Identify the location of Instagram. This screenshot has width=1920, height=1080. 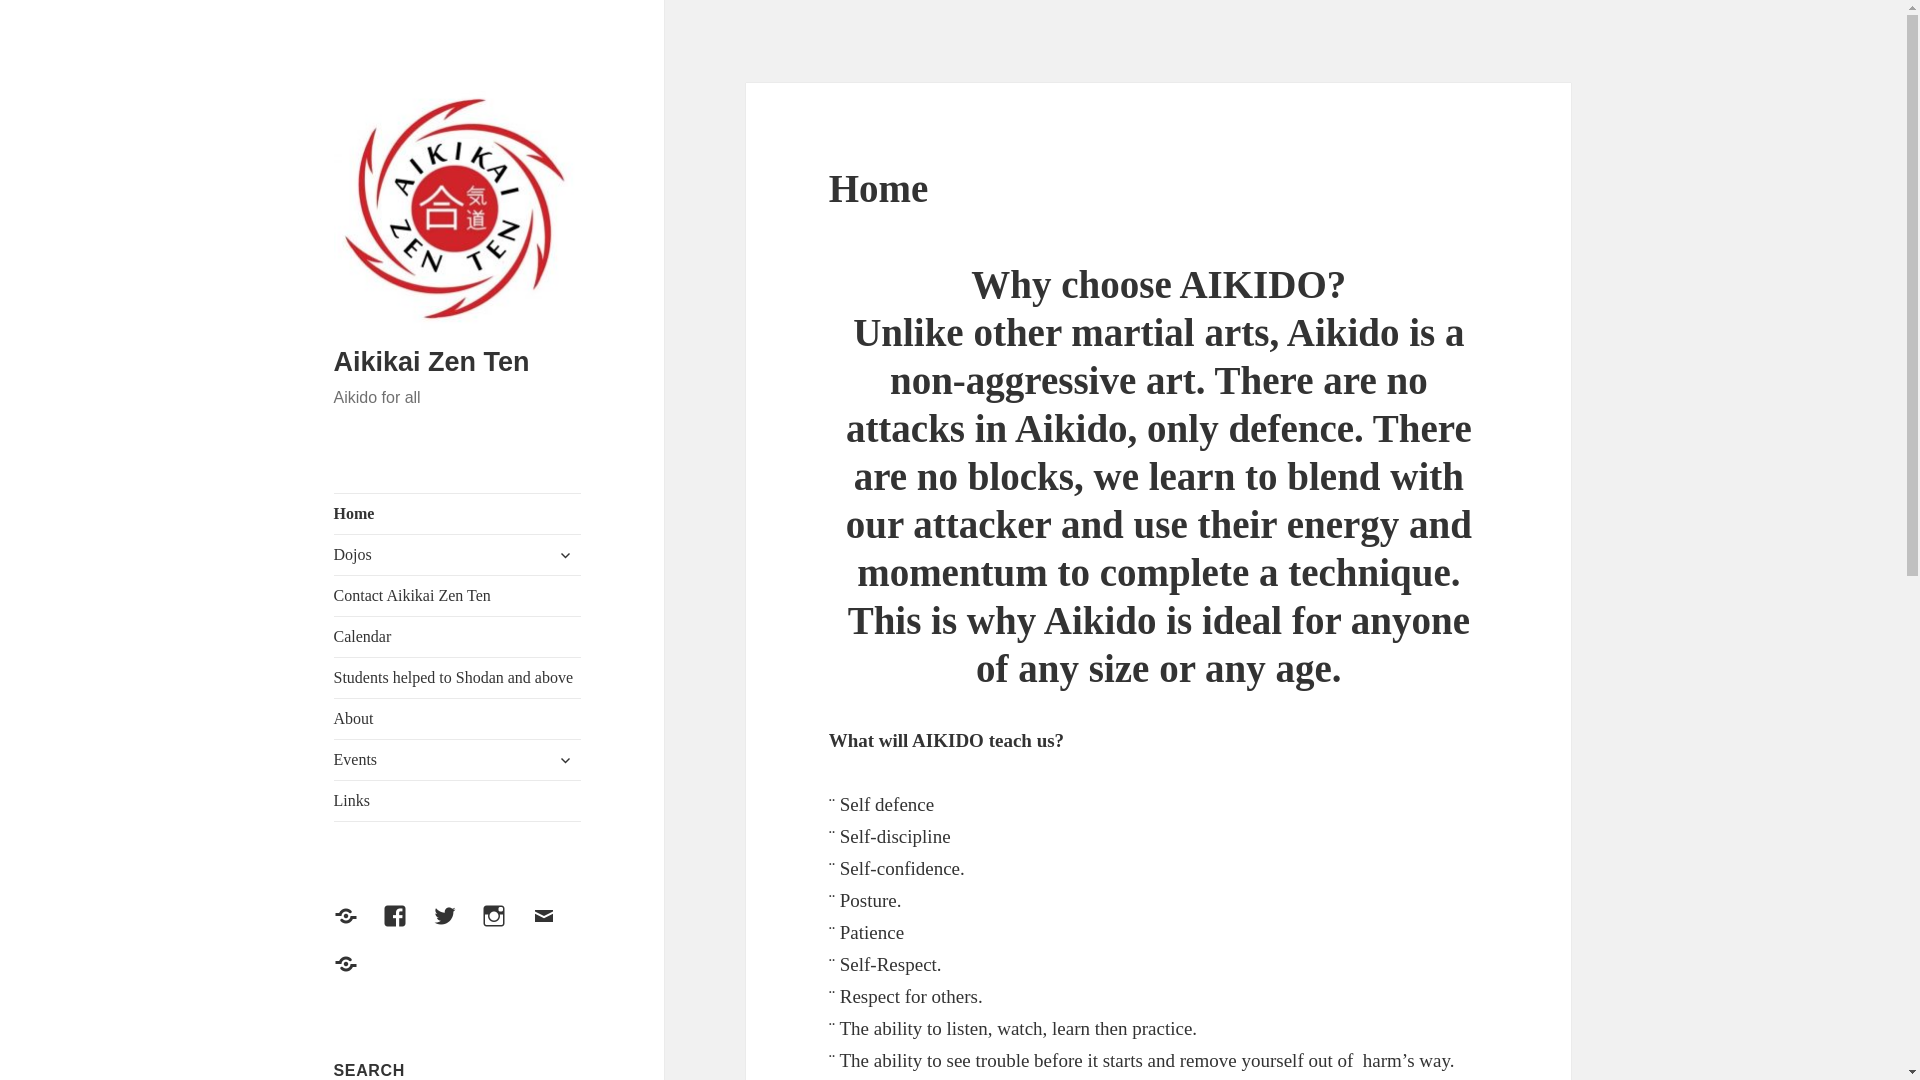
(505, 927).